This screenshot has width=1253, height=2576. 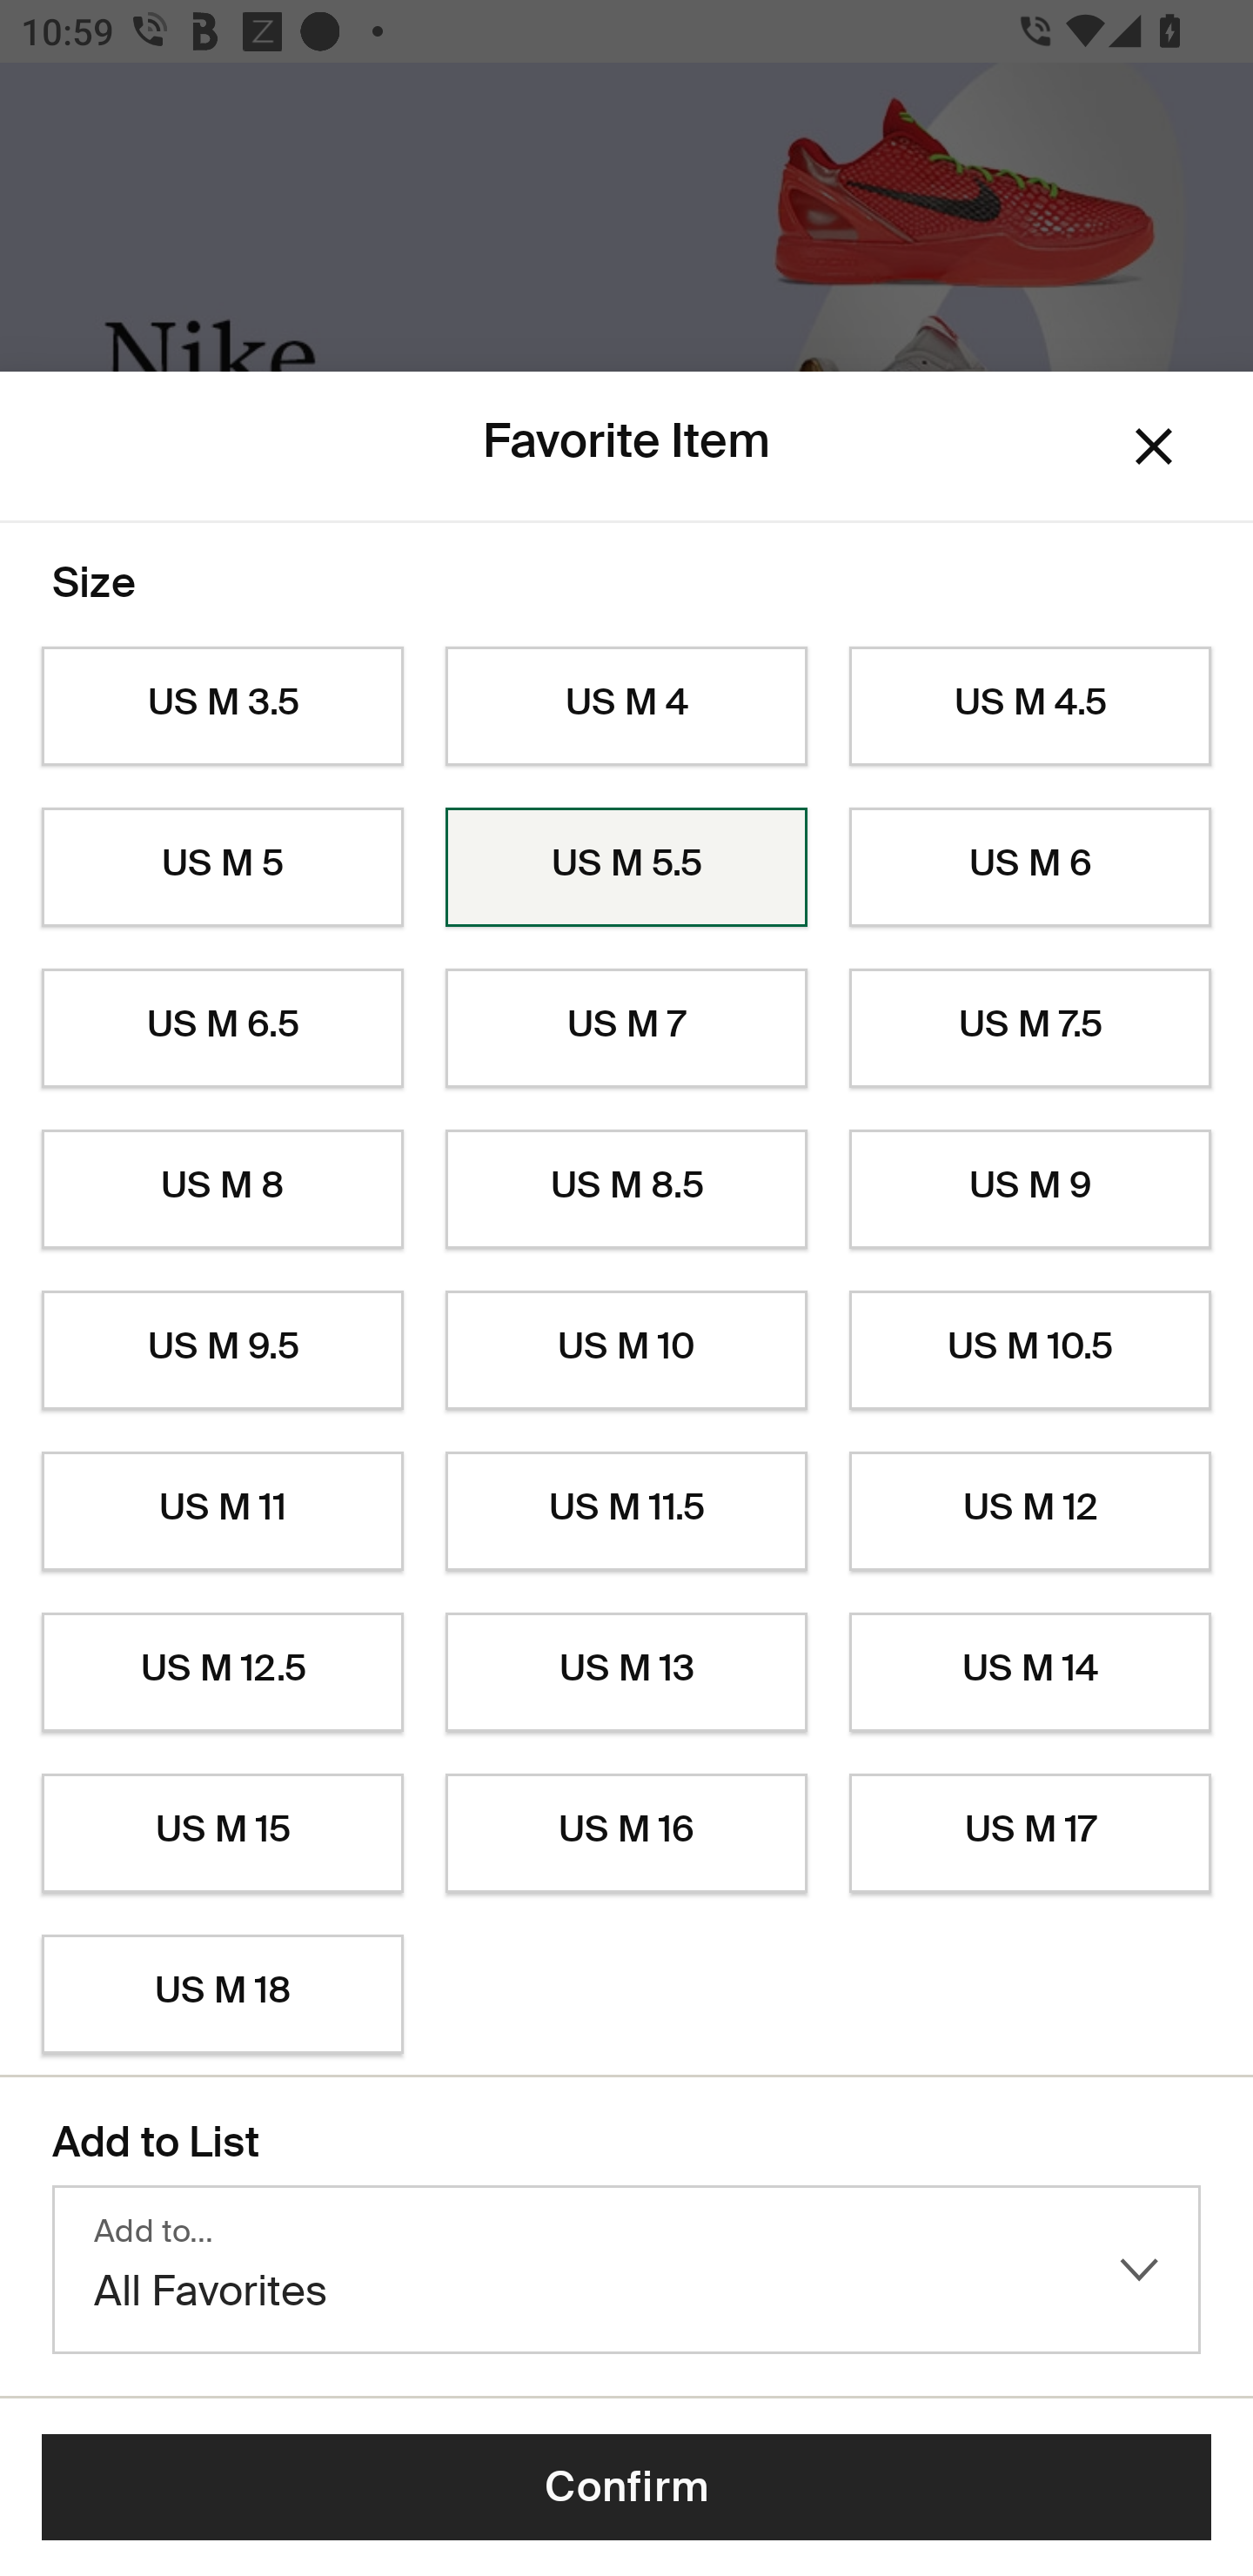 What do you see at coordinates (626, 2270) in the screenshot?
I see `Add to… All Favorites` at bounding box center [626, 2270].